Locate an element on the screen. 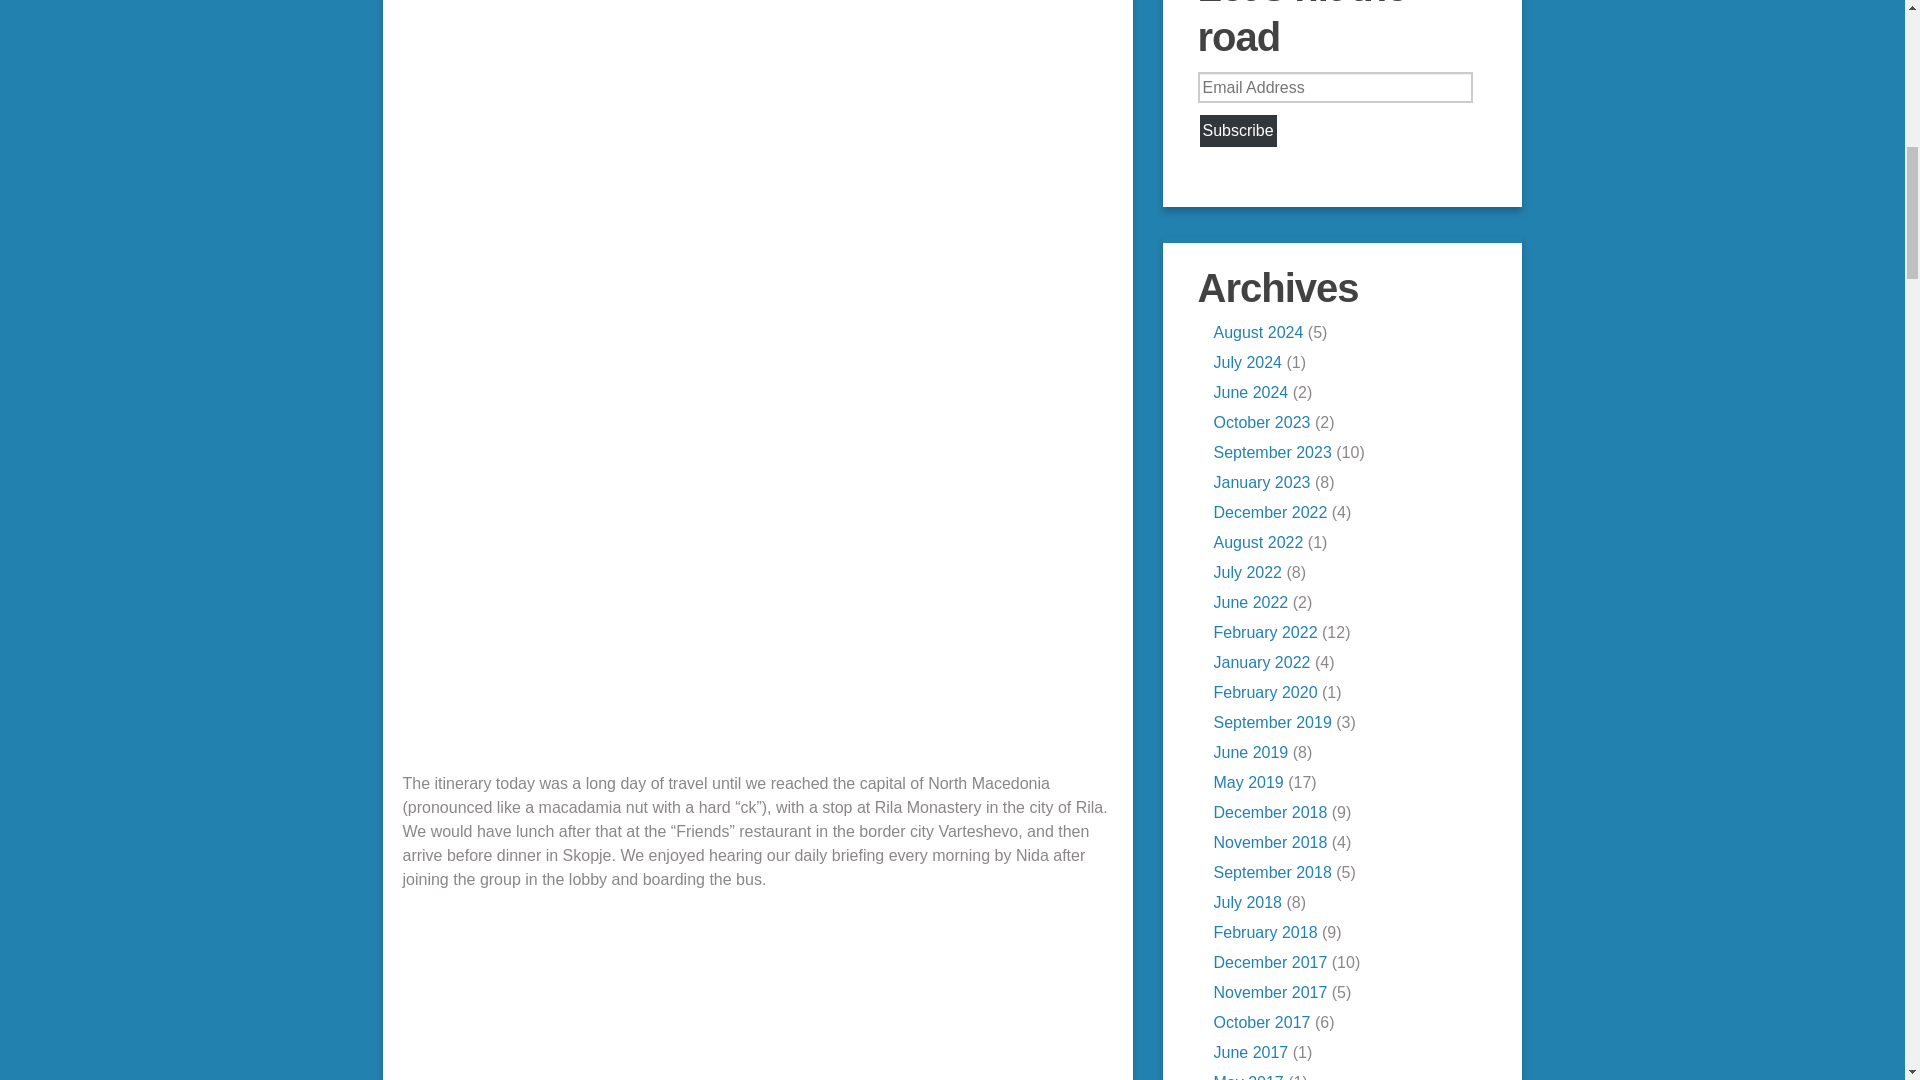 Image resolution: width=1920 pixels, height=1080 pixels. February 2022 is located at coordinates (1265, 632).